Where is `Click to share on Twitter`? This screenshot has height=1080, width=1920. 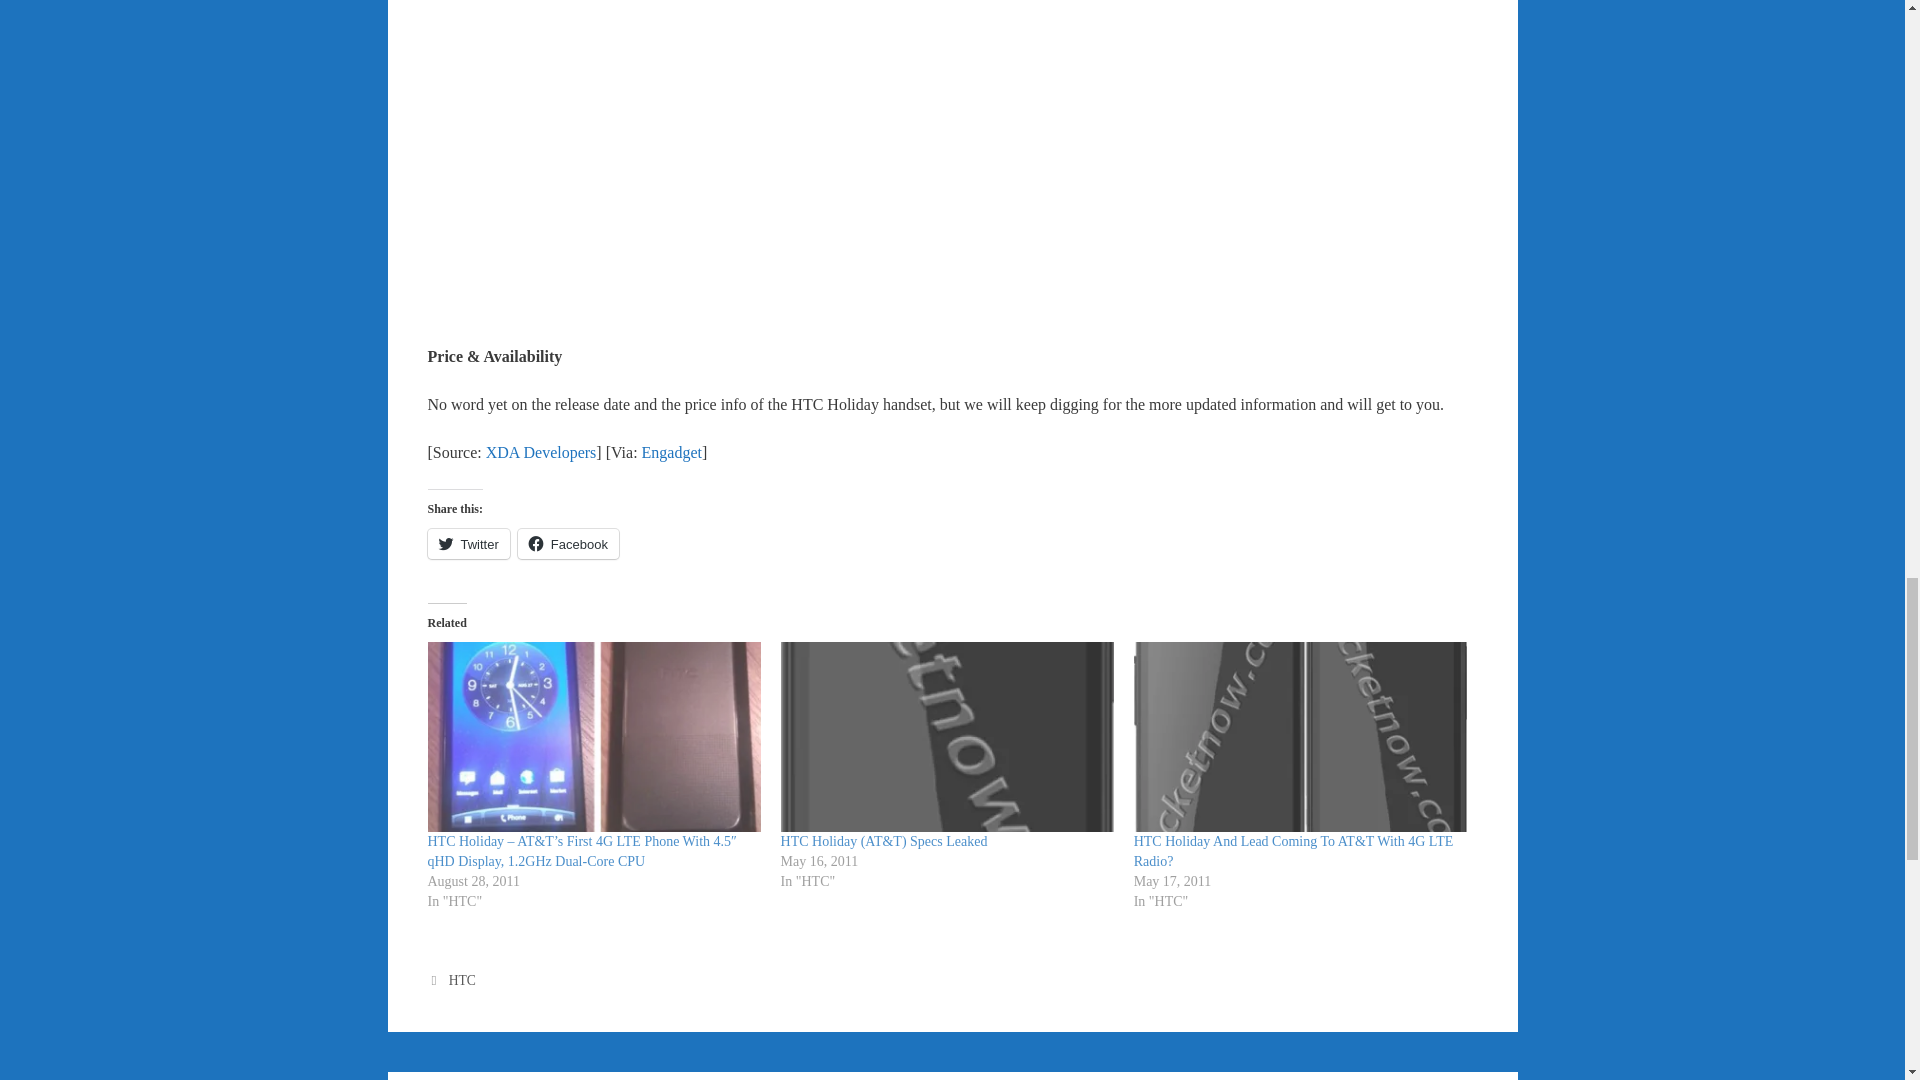
Click to share on Twitter is located at coordinates (469, 544).